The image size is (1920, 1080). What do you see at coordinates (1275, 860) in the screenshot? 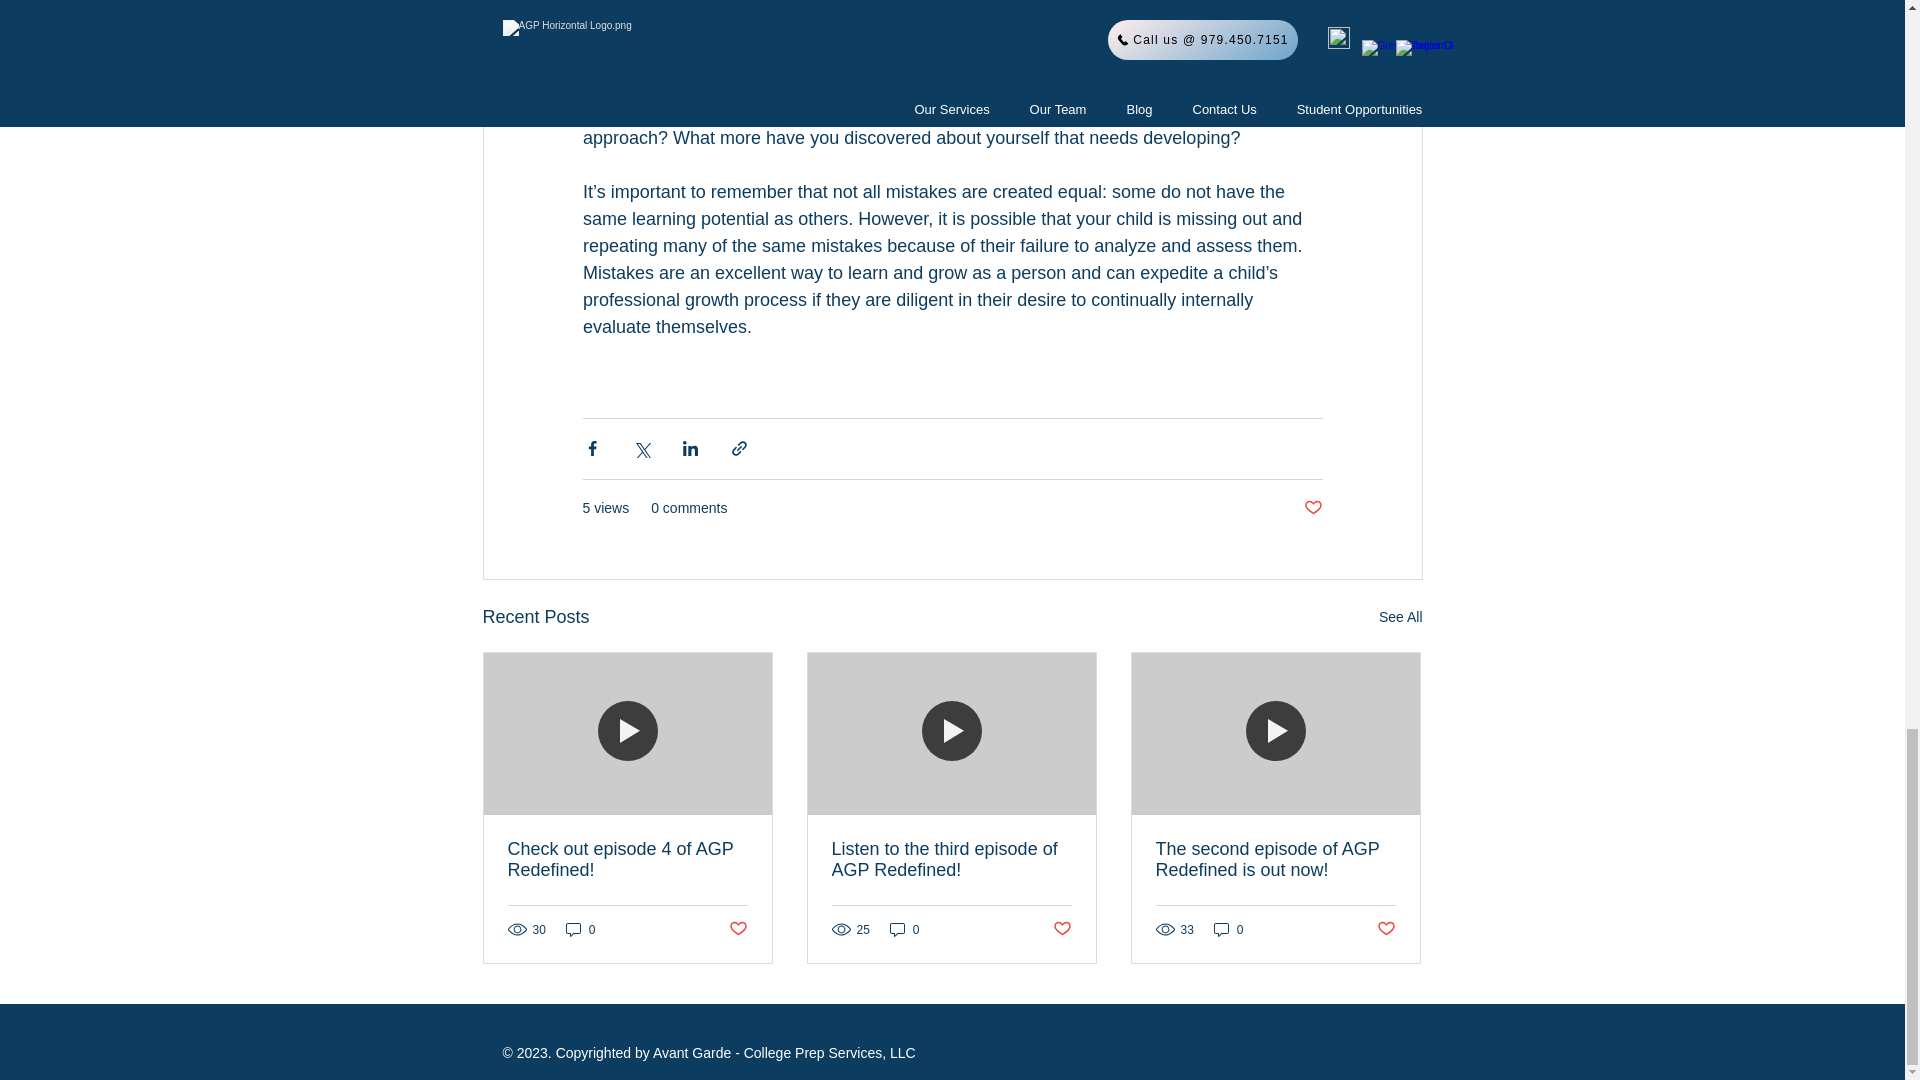
I see `The second episode of AGP Redefined is out now!` at bounding box center [1275, 860].